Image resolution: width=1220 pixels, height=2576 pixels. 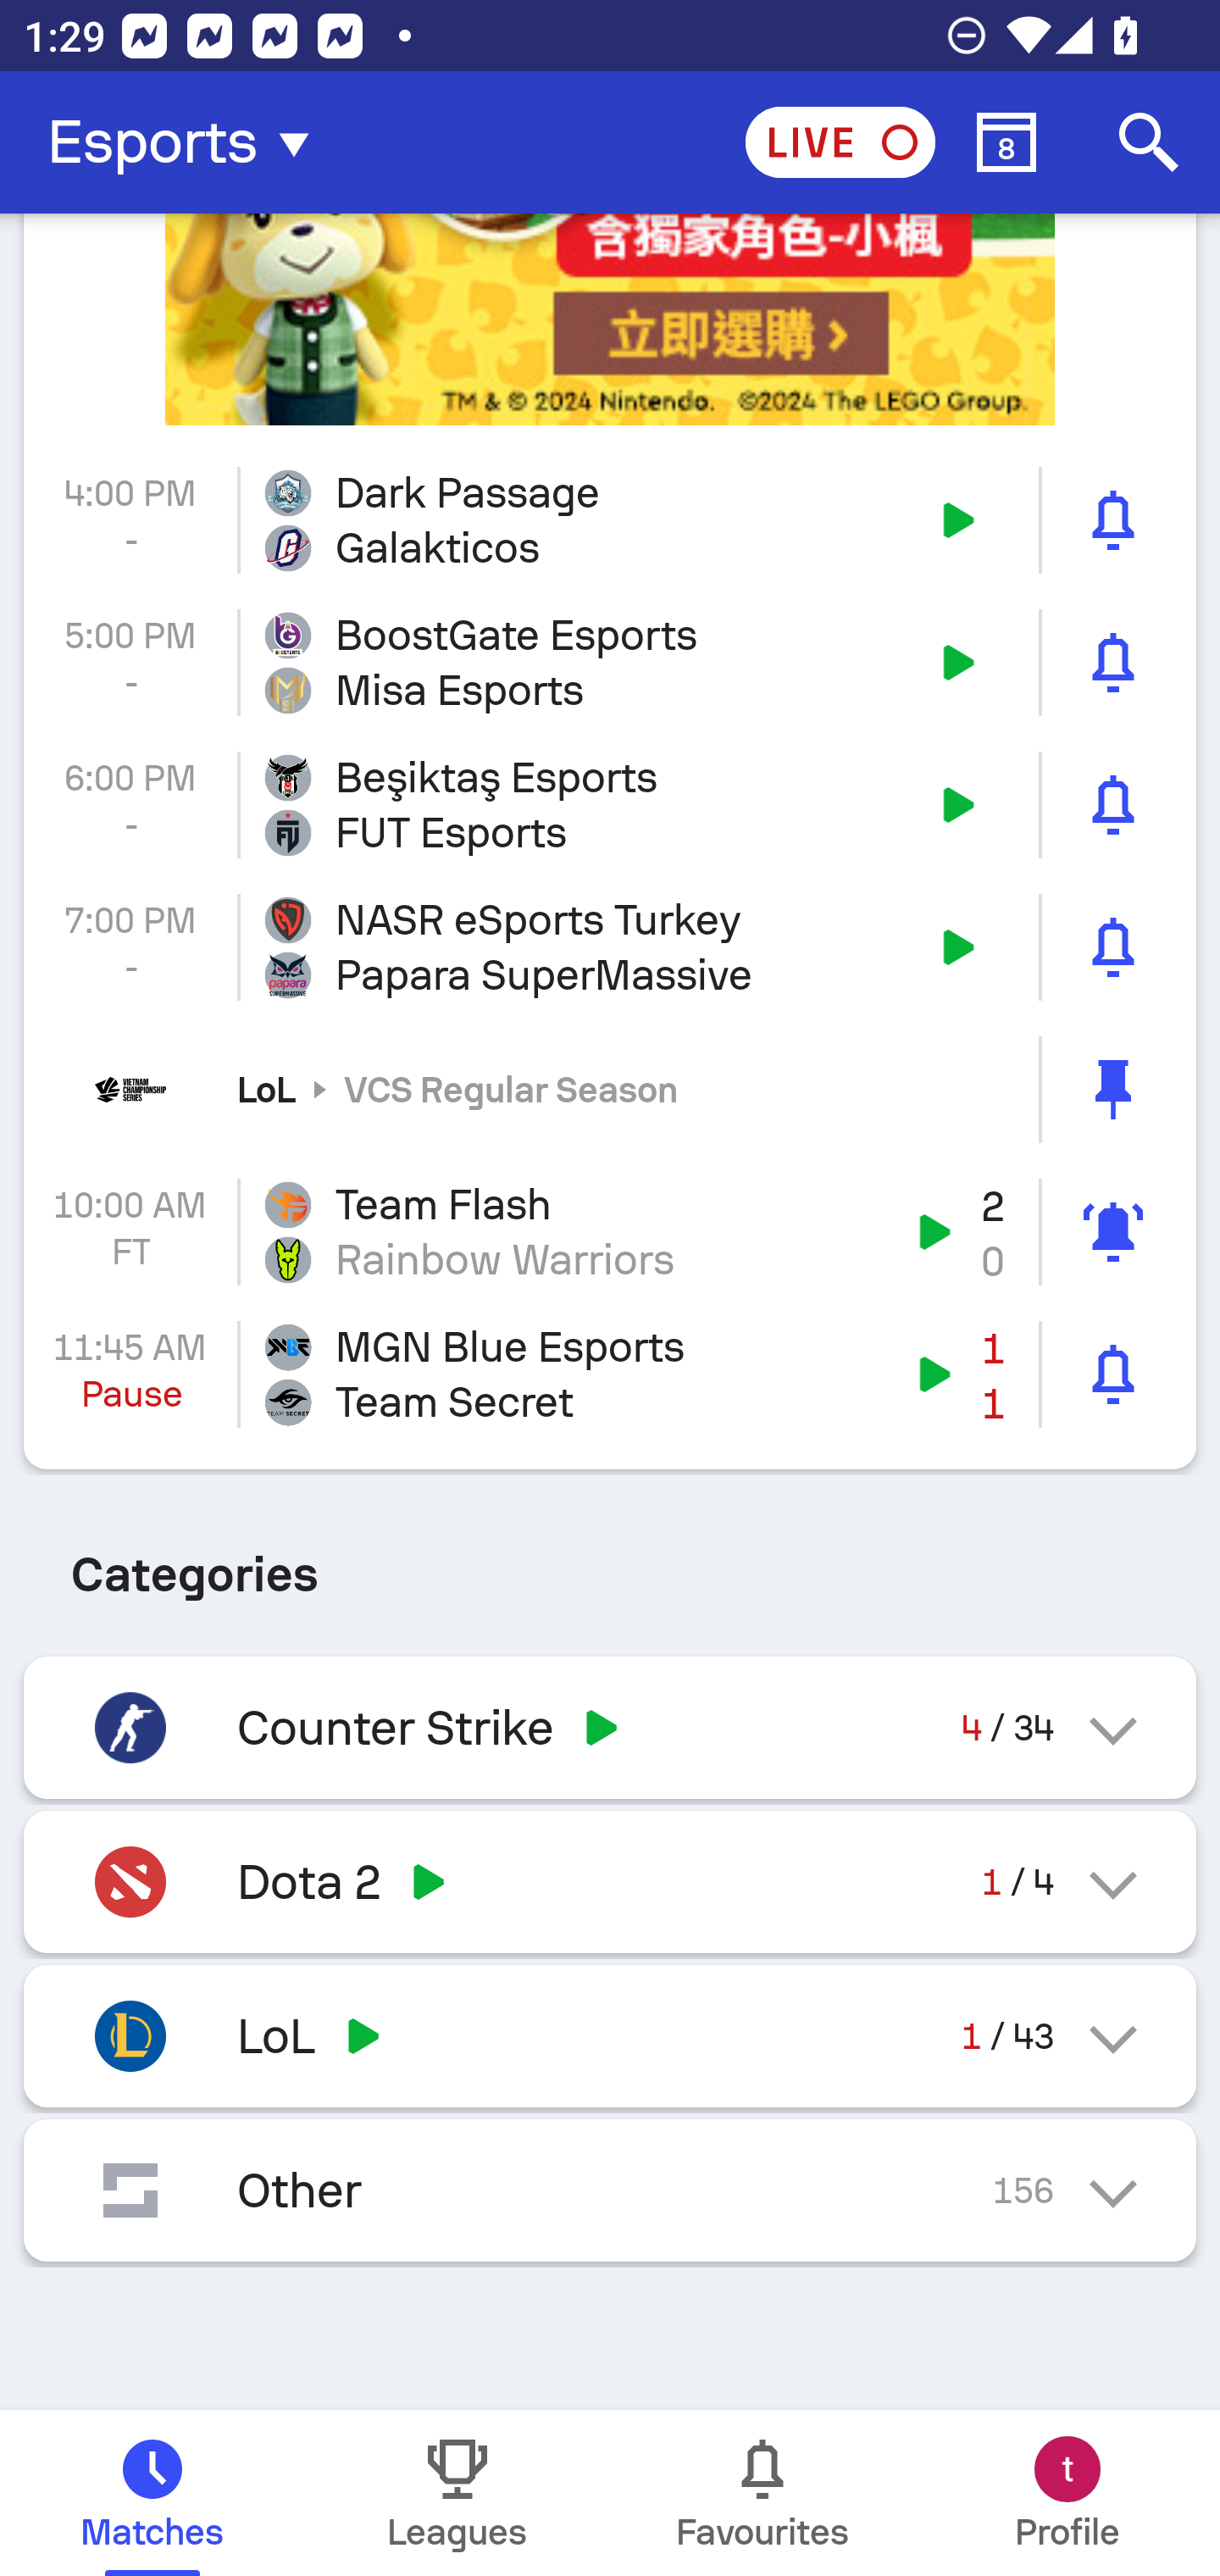 I want to click on Categories, so click(x=610, y=1563).